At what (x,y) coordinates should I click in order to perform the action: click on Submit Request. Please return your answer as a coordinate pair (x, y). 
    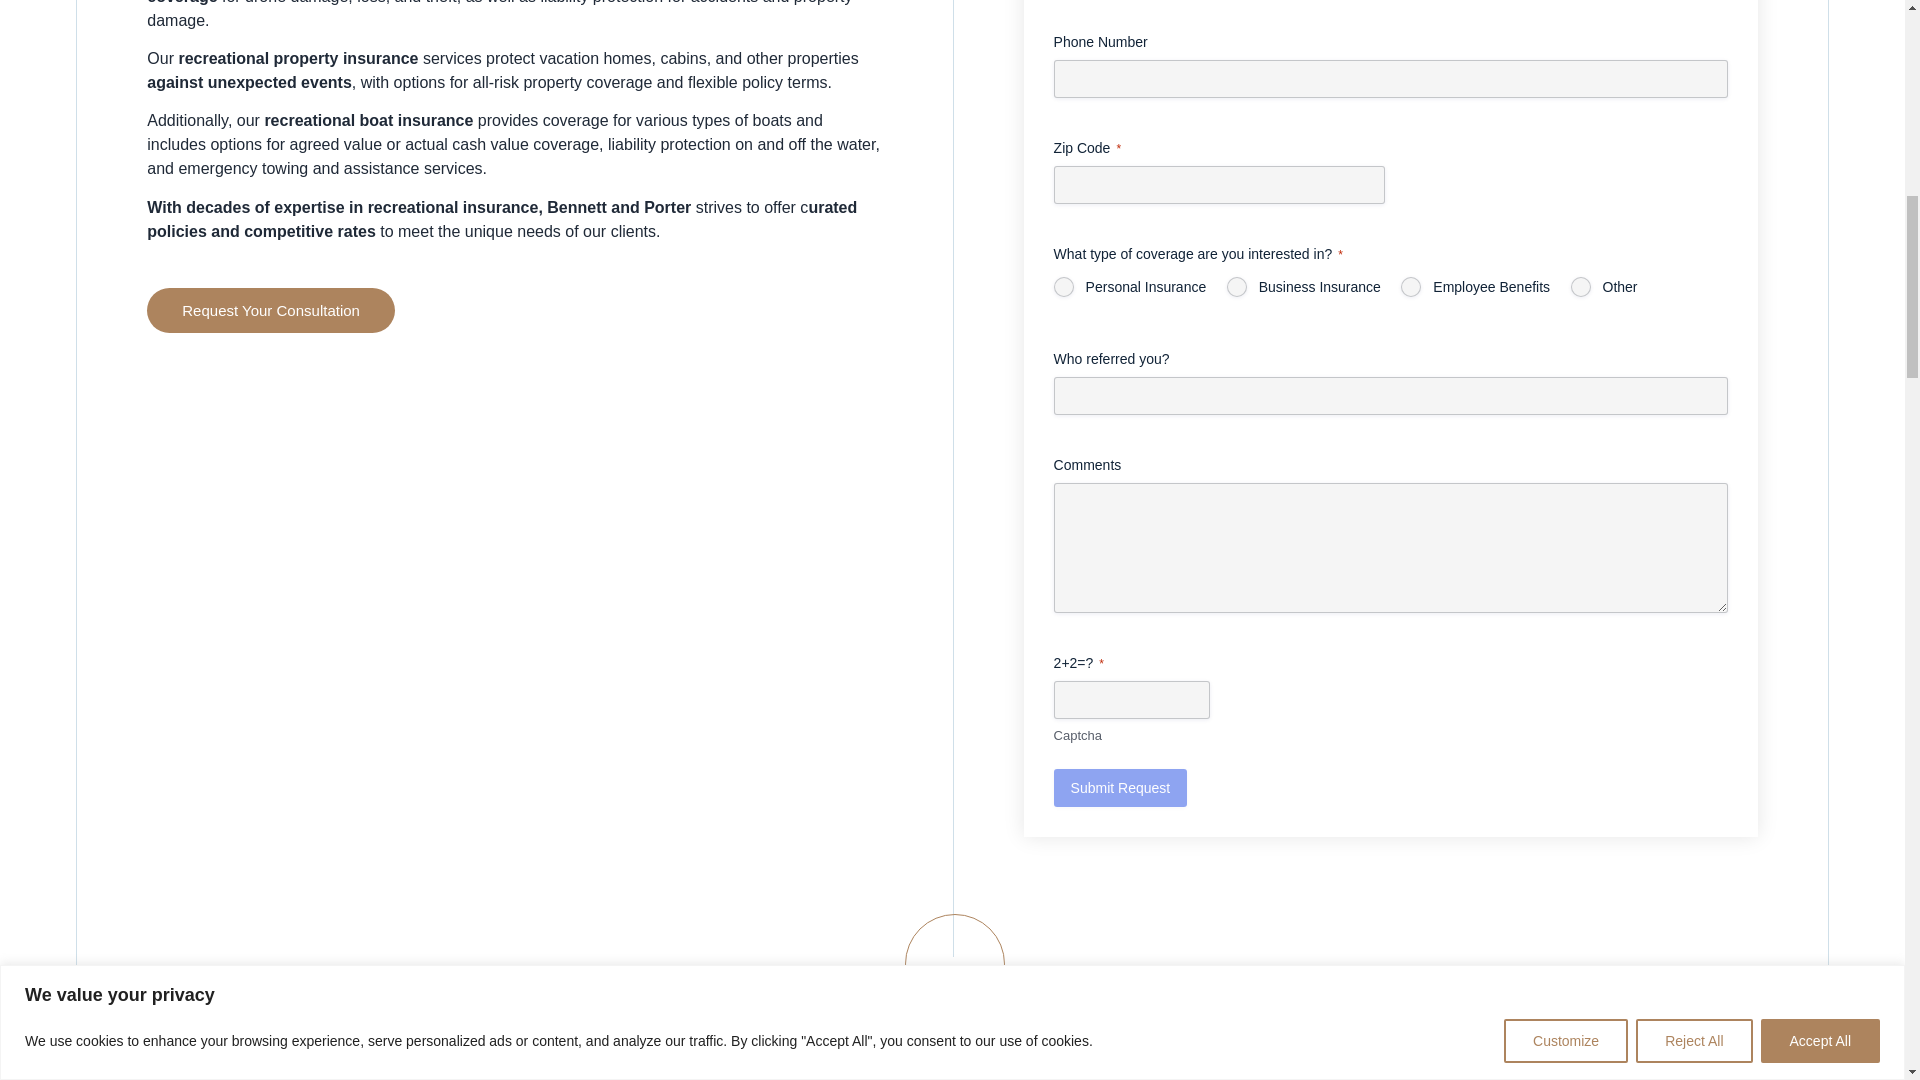
    Looking at the image, I should click on (1121, 787).